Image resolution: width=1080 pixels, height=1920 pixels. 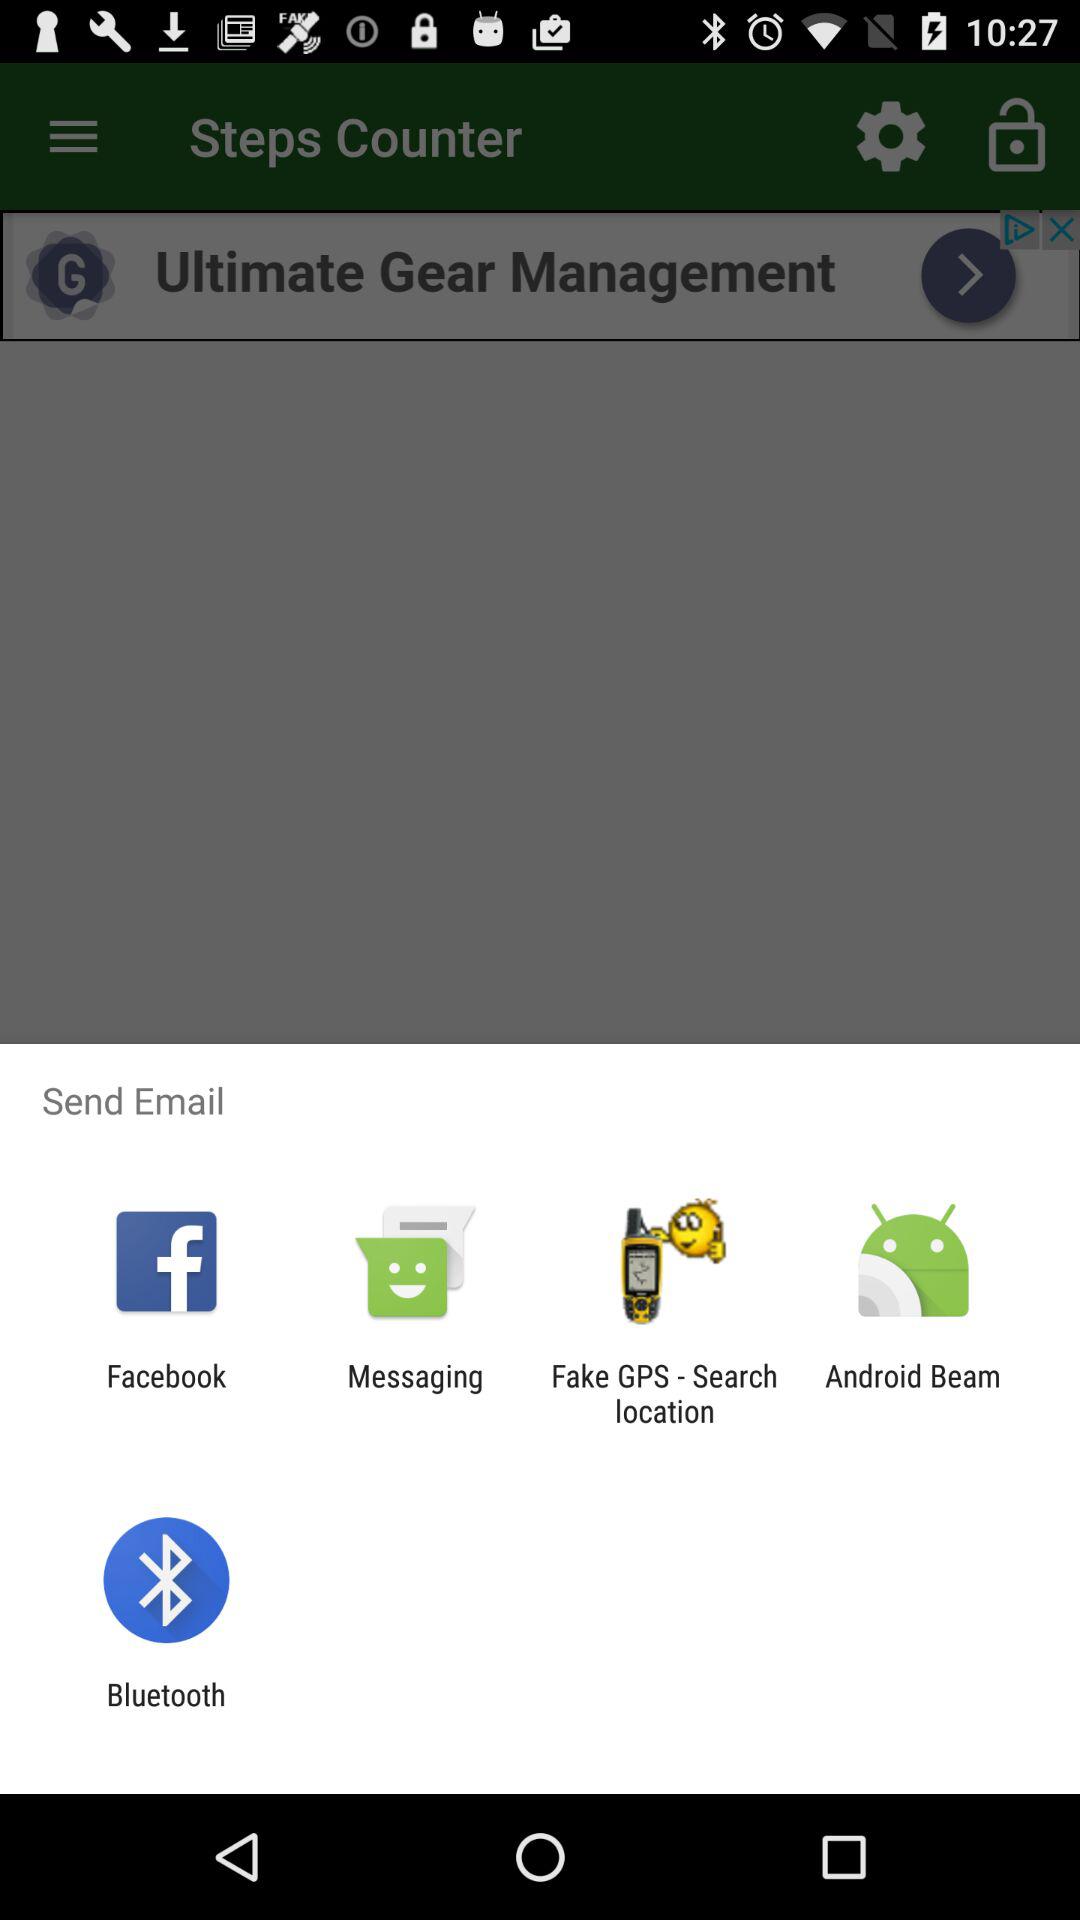 What do you see at coordinates (664, 1393) in the screenshot?
I see `choose the item to the right of the messaging` at bounding box center [664, 1393].